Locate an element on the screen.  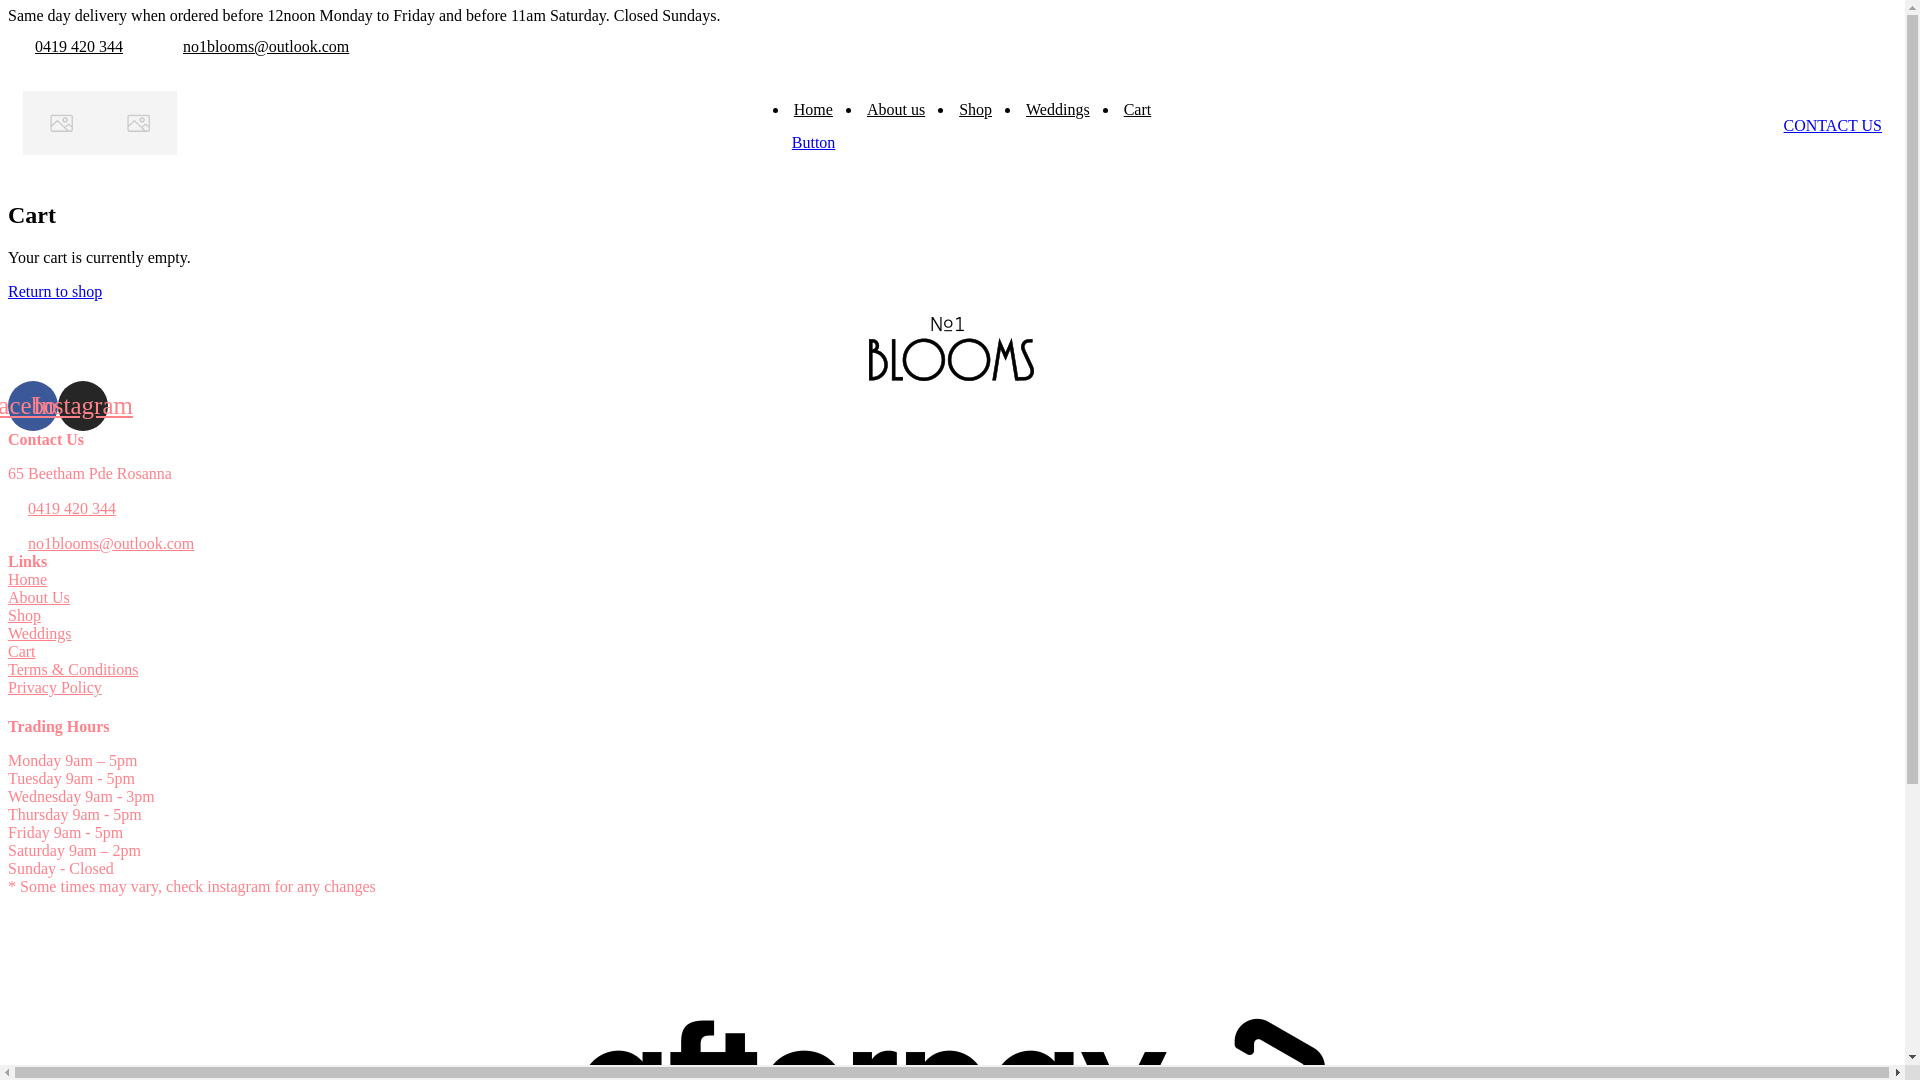
Home is located at coordinates (28, 580).